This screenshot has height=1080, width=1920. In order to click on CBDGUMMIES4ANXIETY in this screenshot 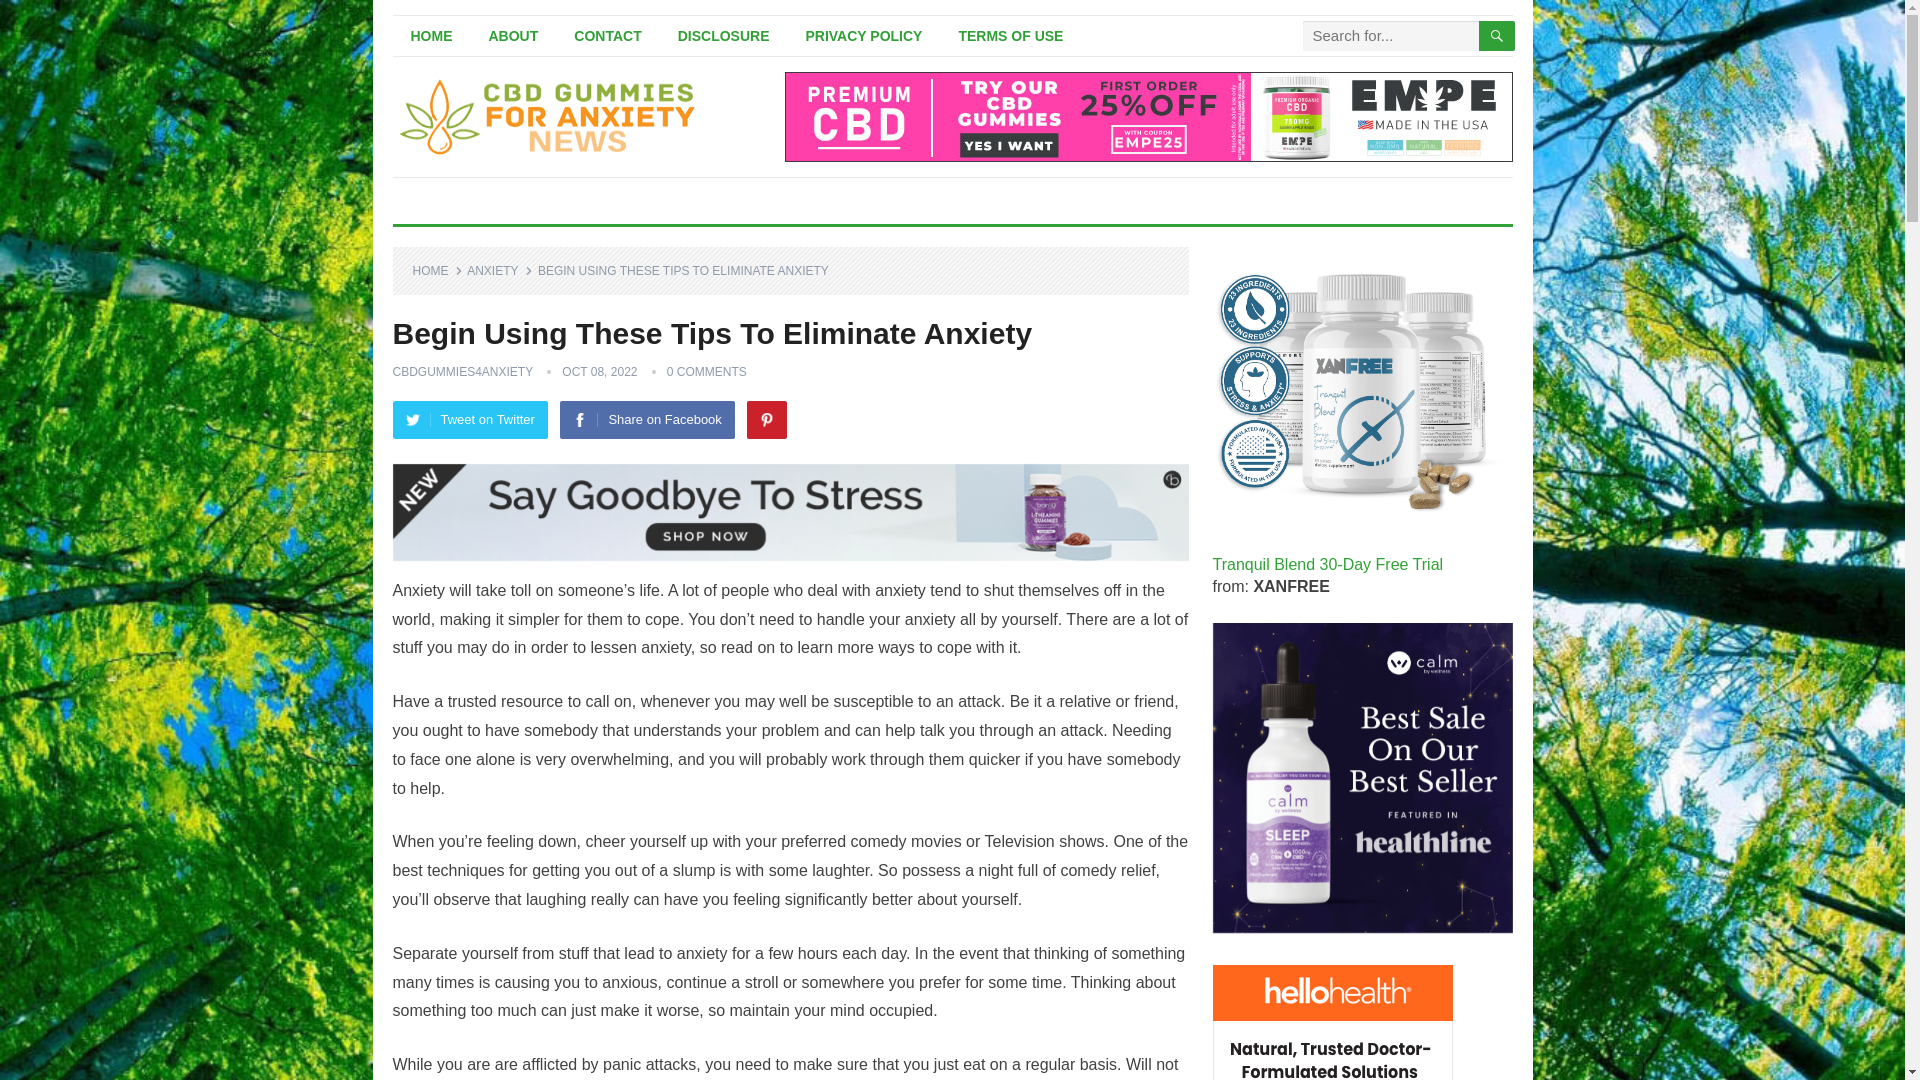, I will do `click(461, 372)`.